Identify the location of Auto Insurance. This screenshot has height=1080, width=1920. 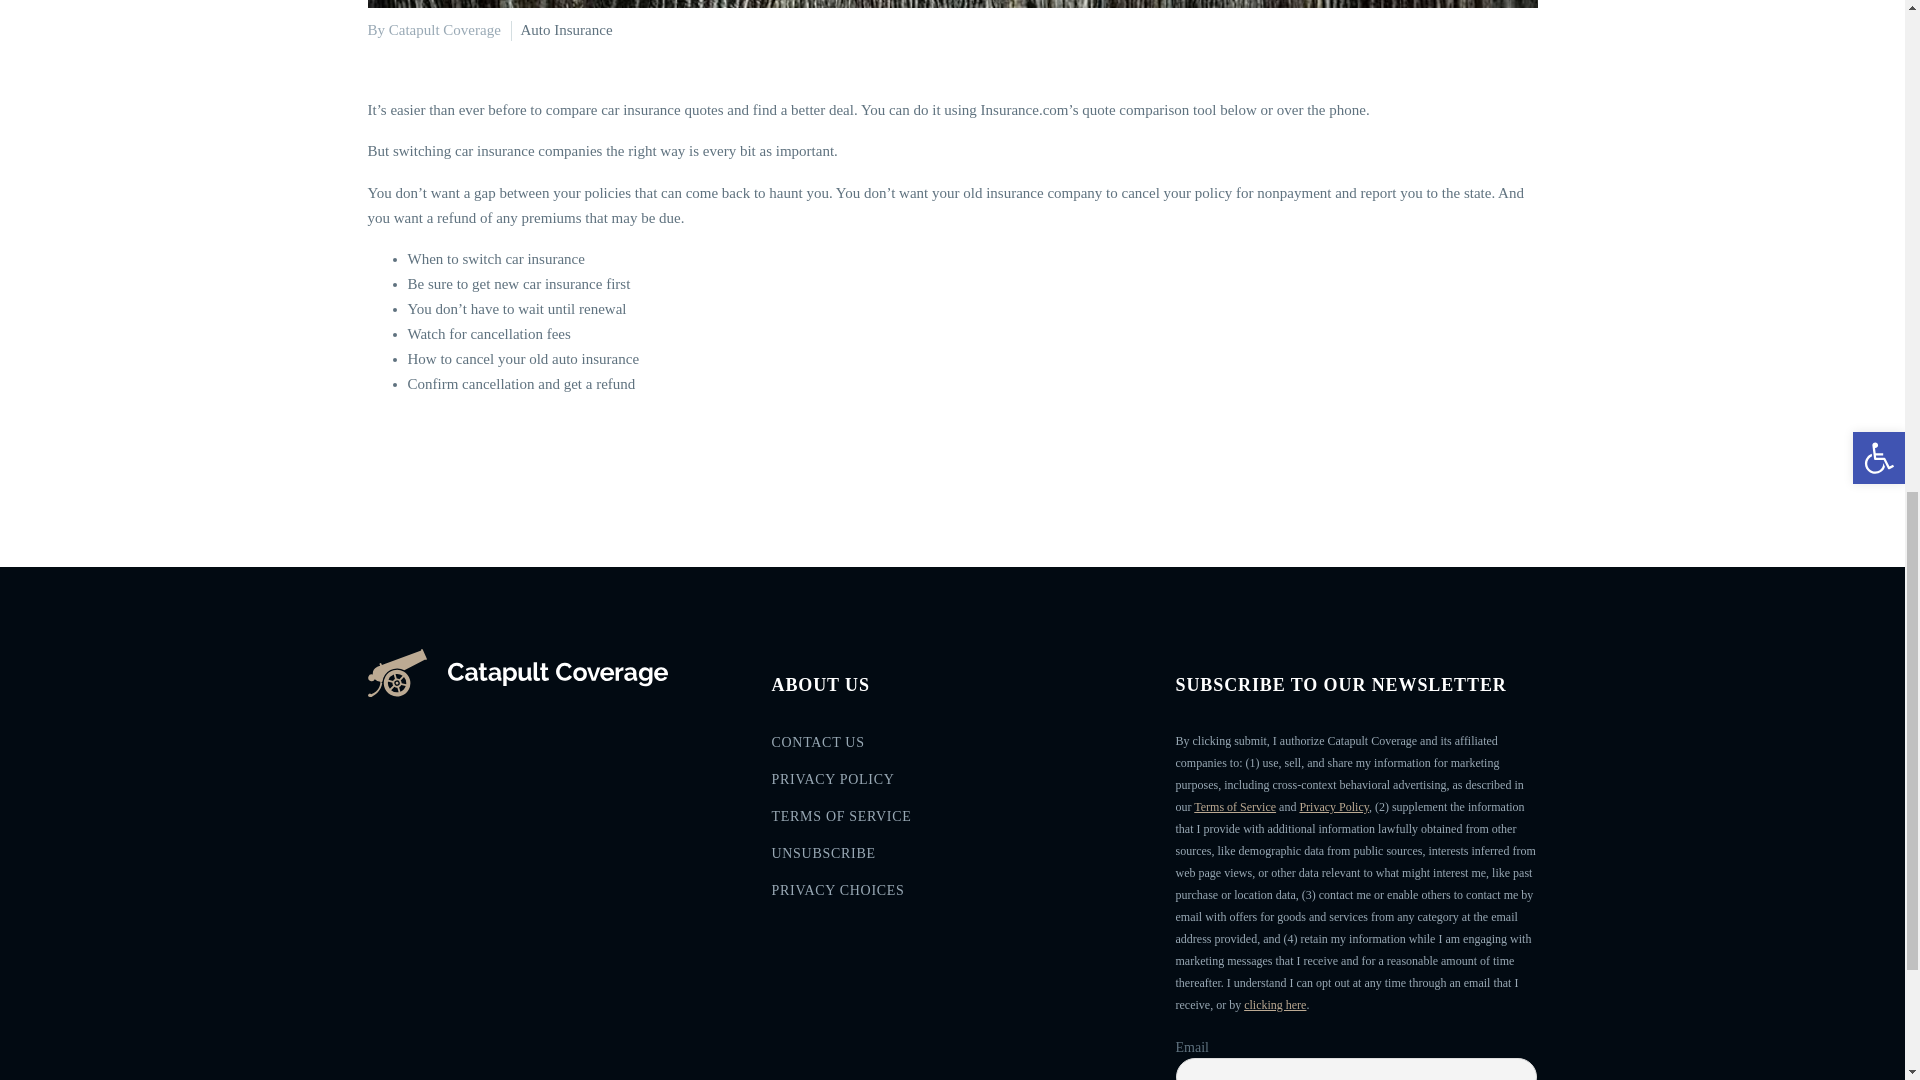
(566, 29).